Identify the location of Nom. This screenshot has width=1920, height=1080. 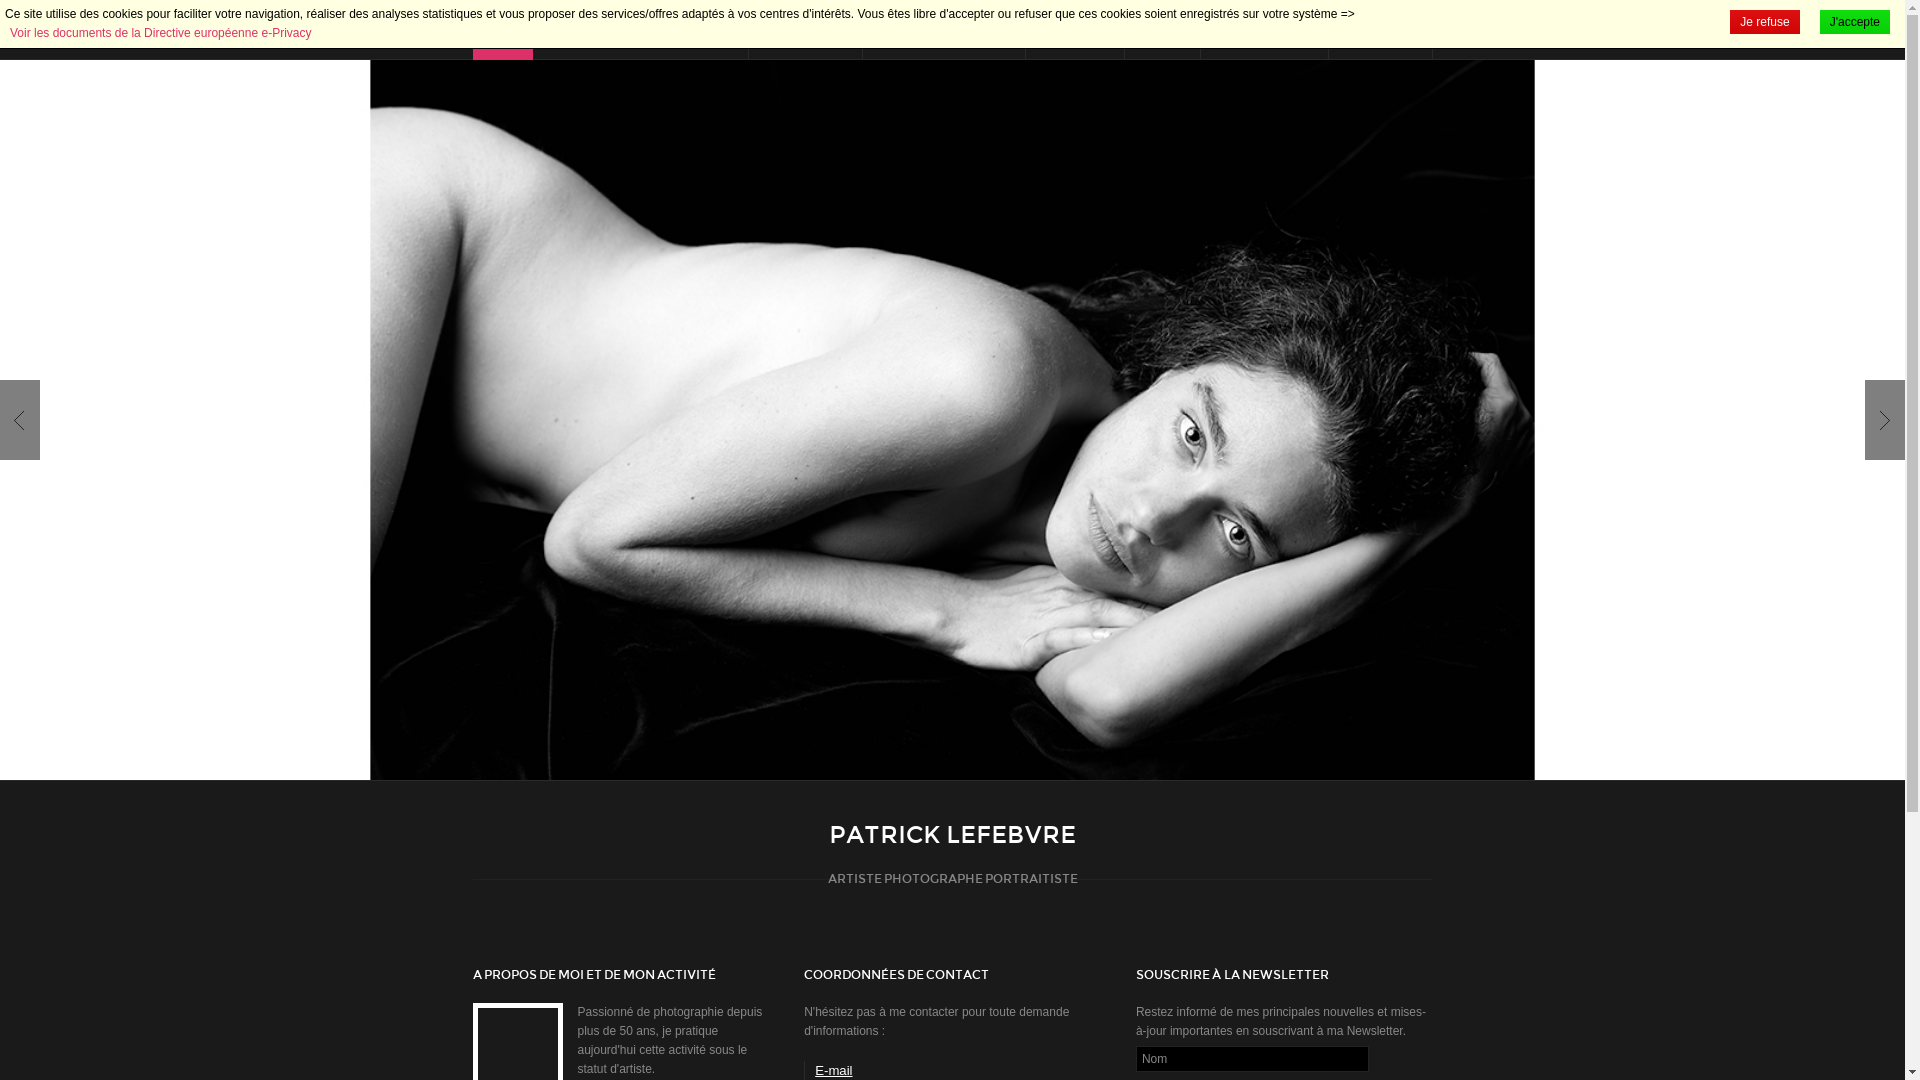
(1252, 1059).